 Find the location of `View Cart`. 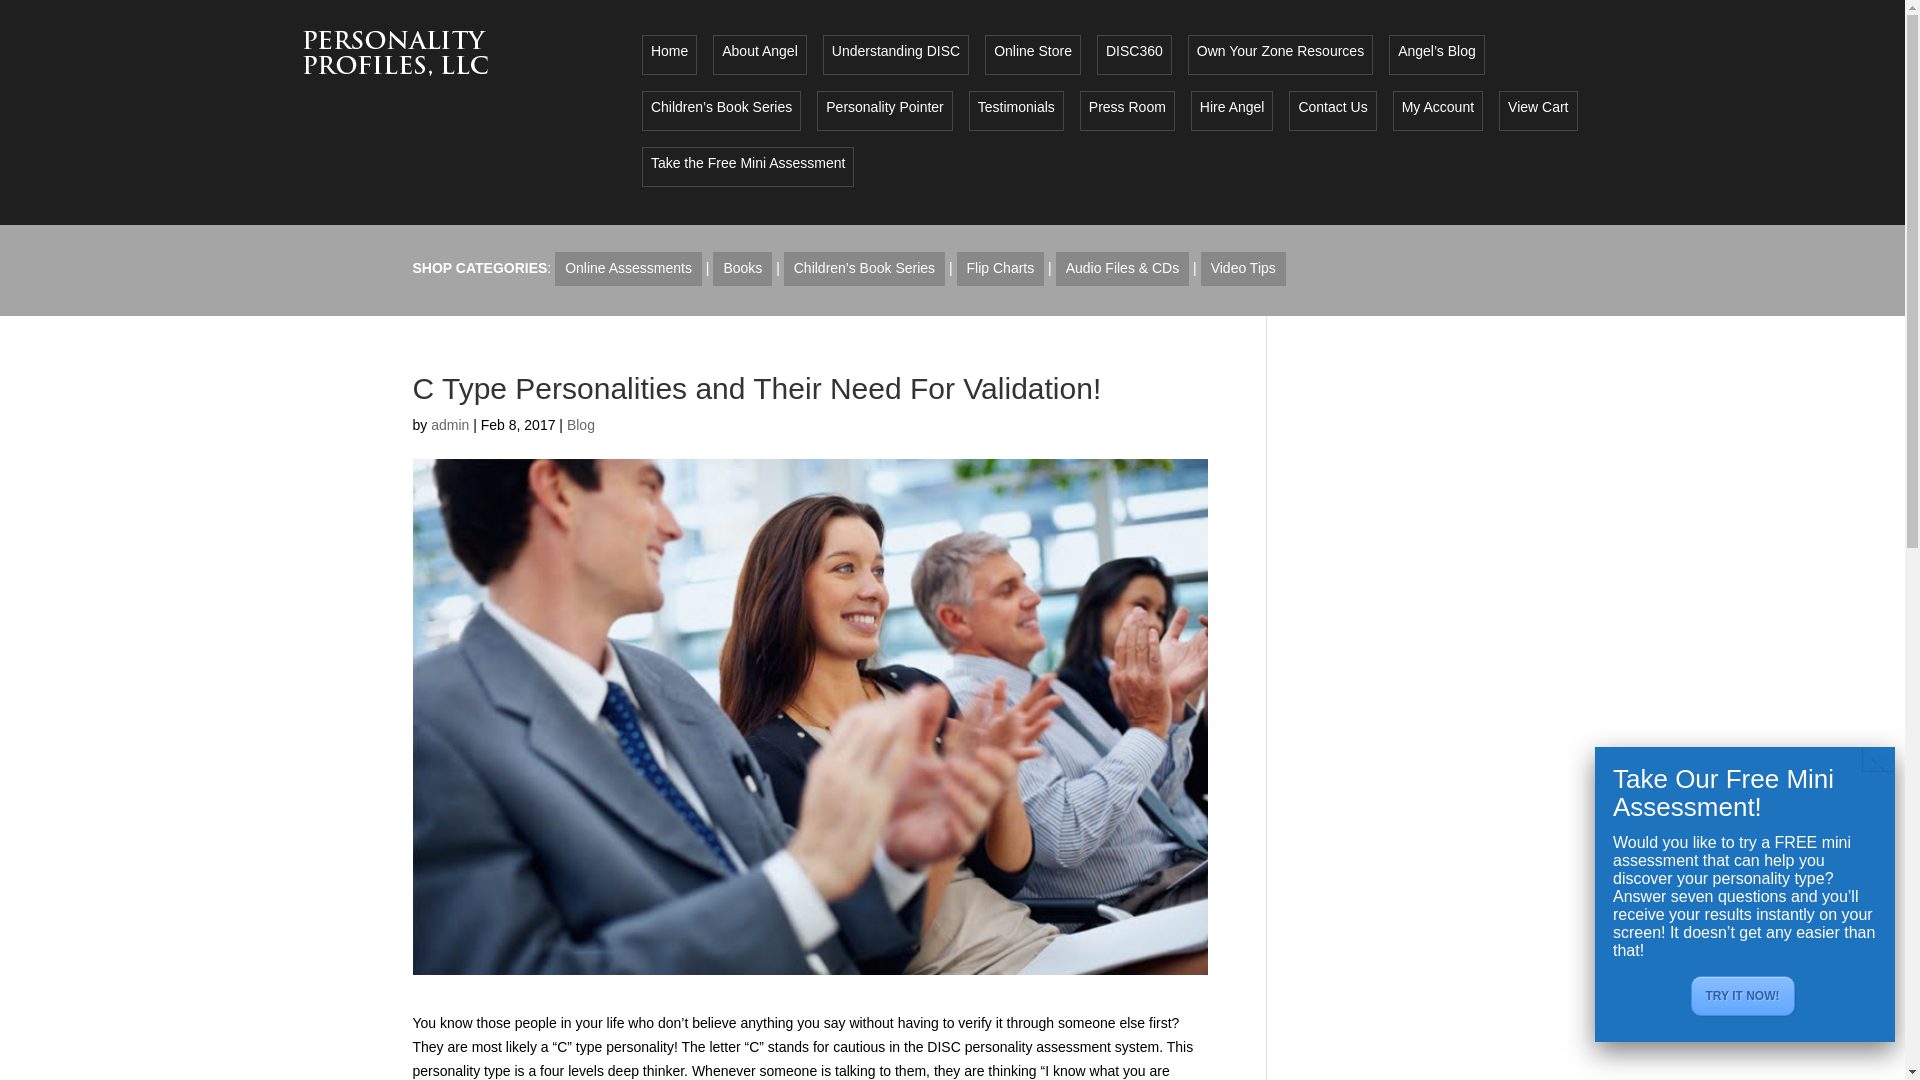

View Cart is located at coordinates (1538, 111).